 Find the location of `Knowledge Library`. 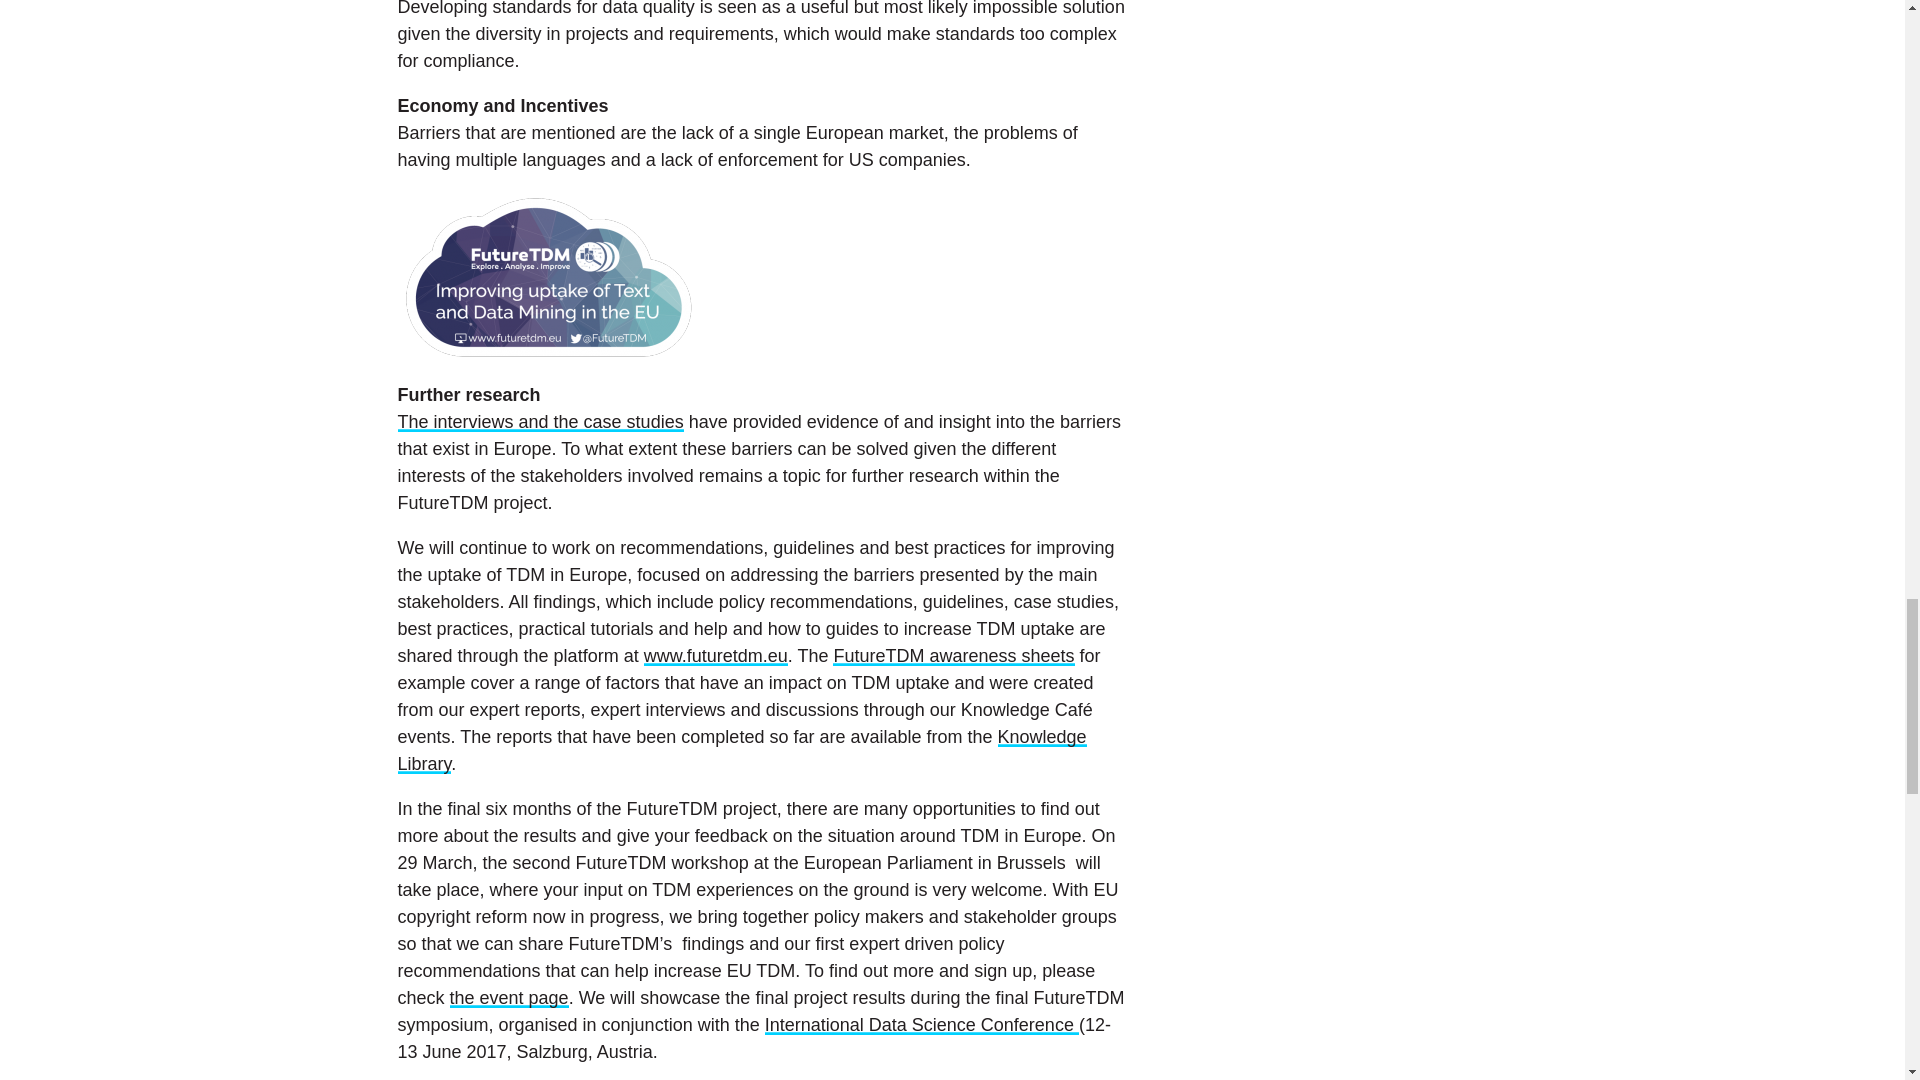

Knowledge Library is located at coordinates (742, 750).